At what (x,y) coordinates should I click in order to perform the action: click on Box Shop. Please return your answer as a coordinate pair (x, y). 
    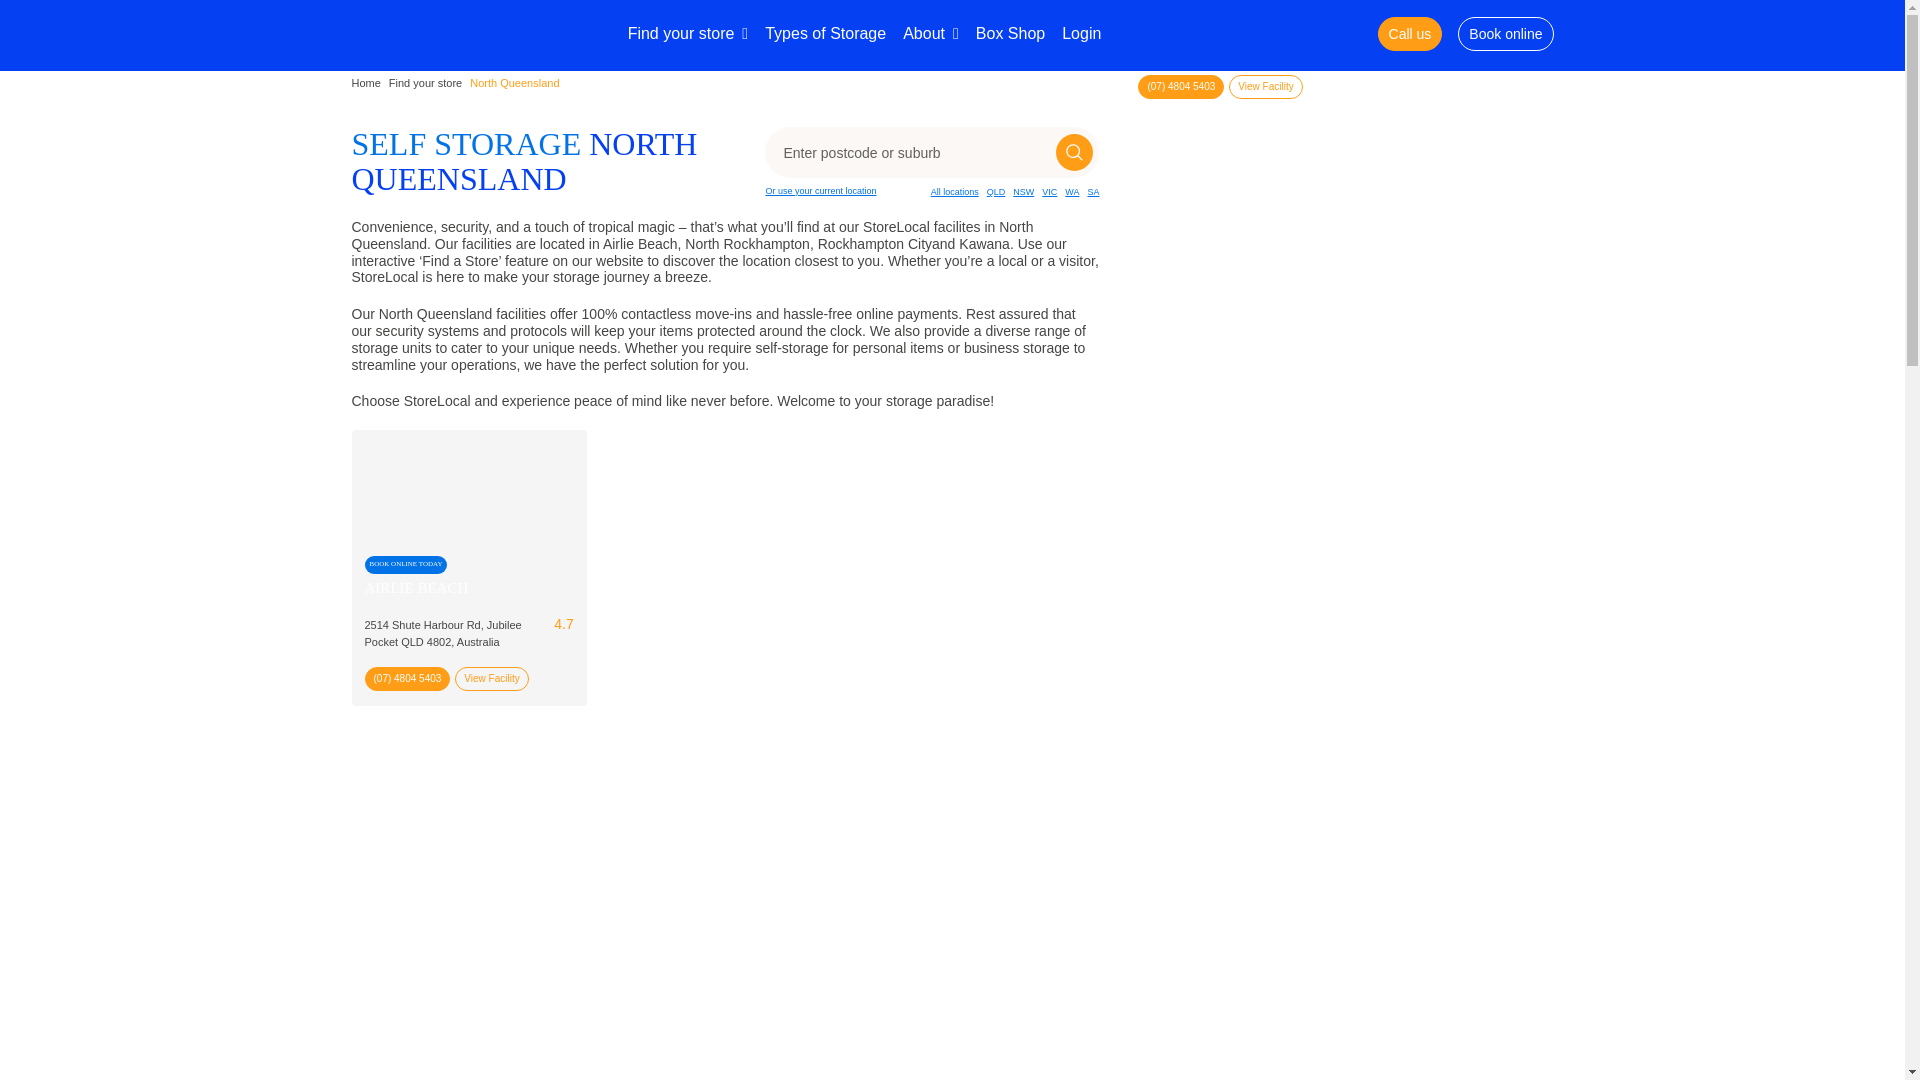
    Looking at the image, I should click on (1010, 34).